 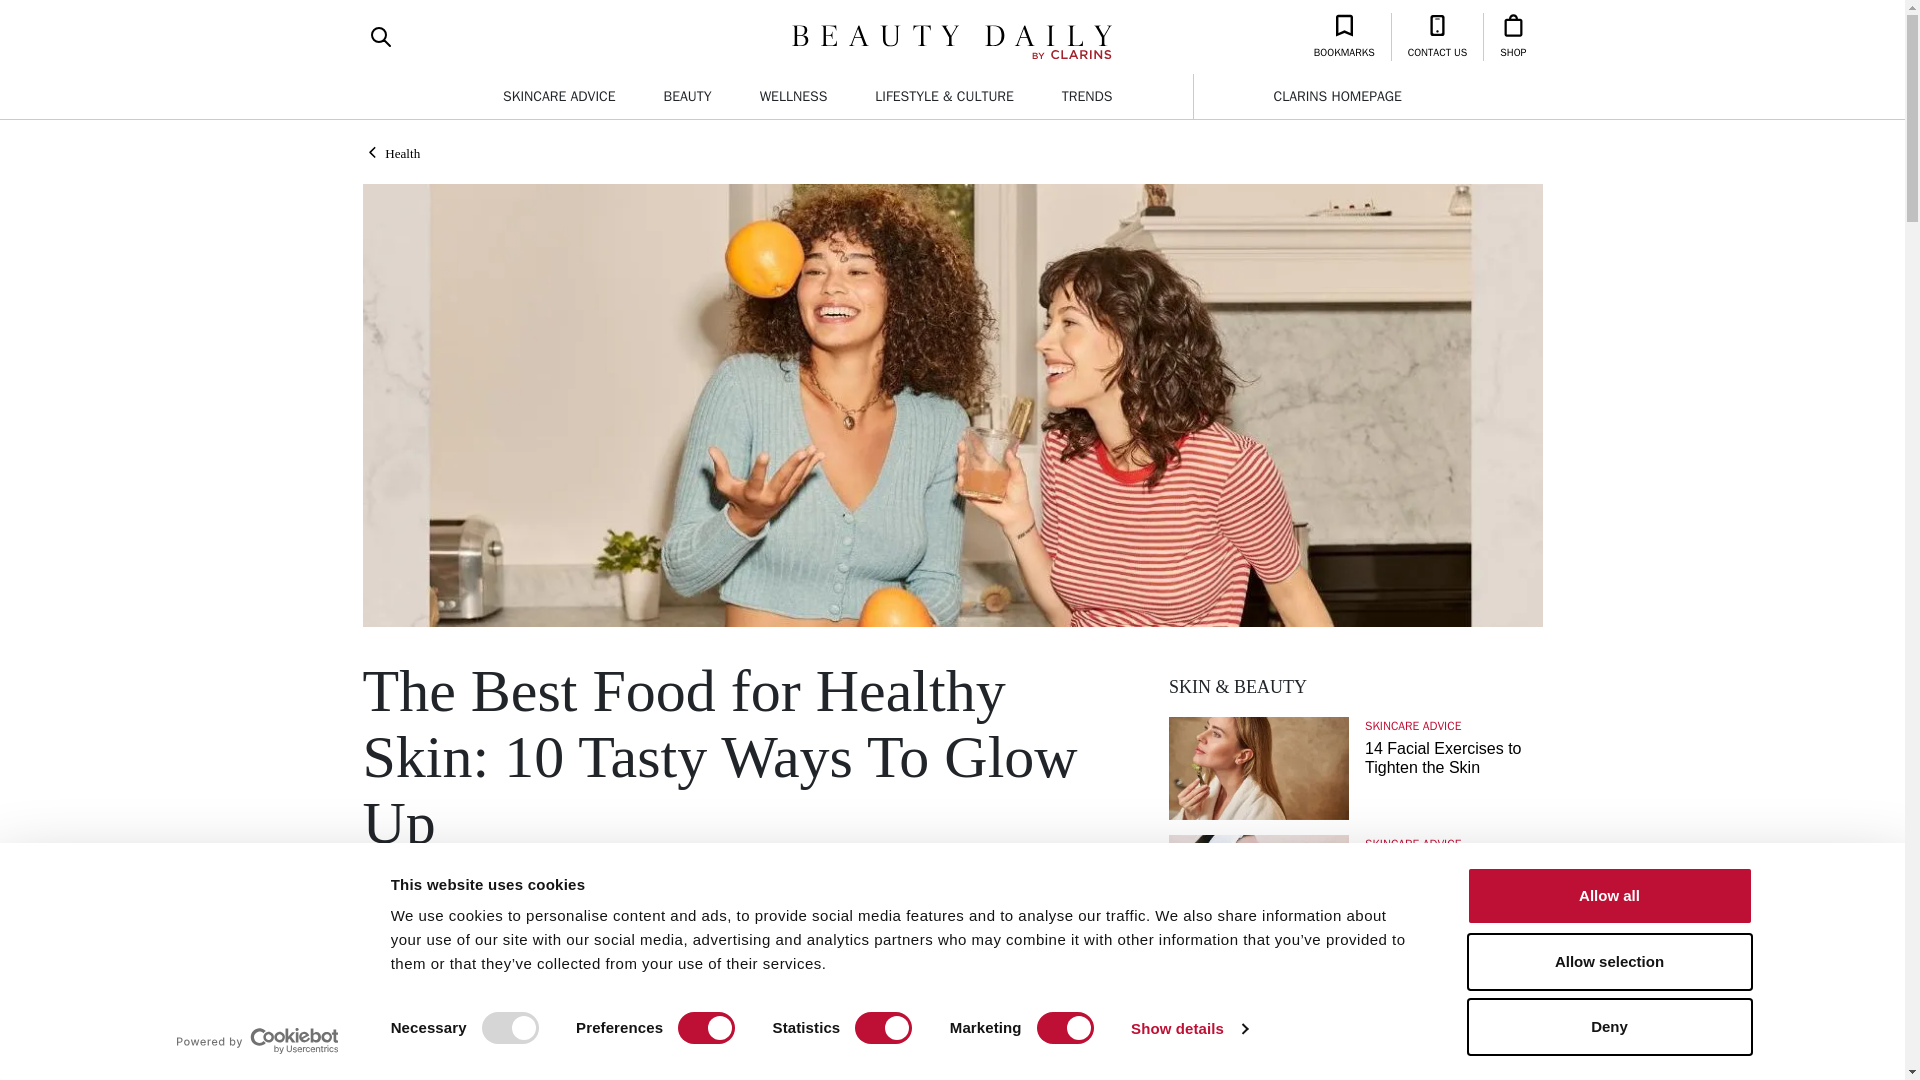 I want to click on Deny, so click(x=1608, y=1026).